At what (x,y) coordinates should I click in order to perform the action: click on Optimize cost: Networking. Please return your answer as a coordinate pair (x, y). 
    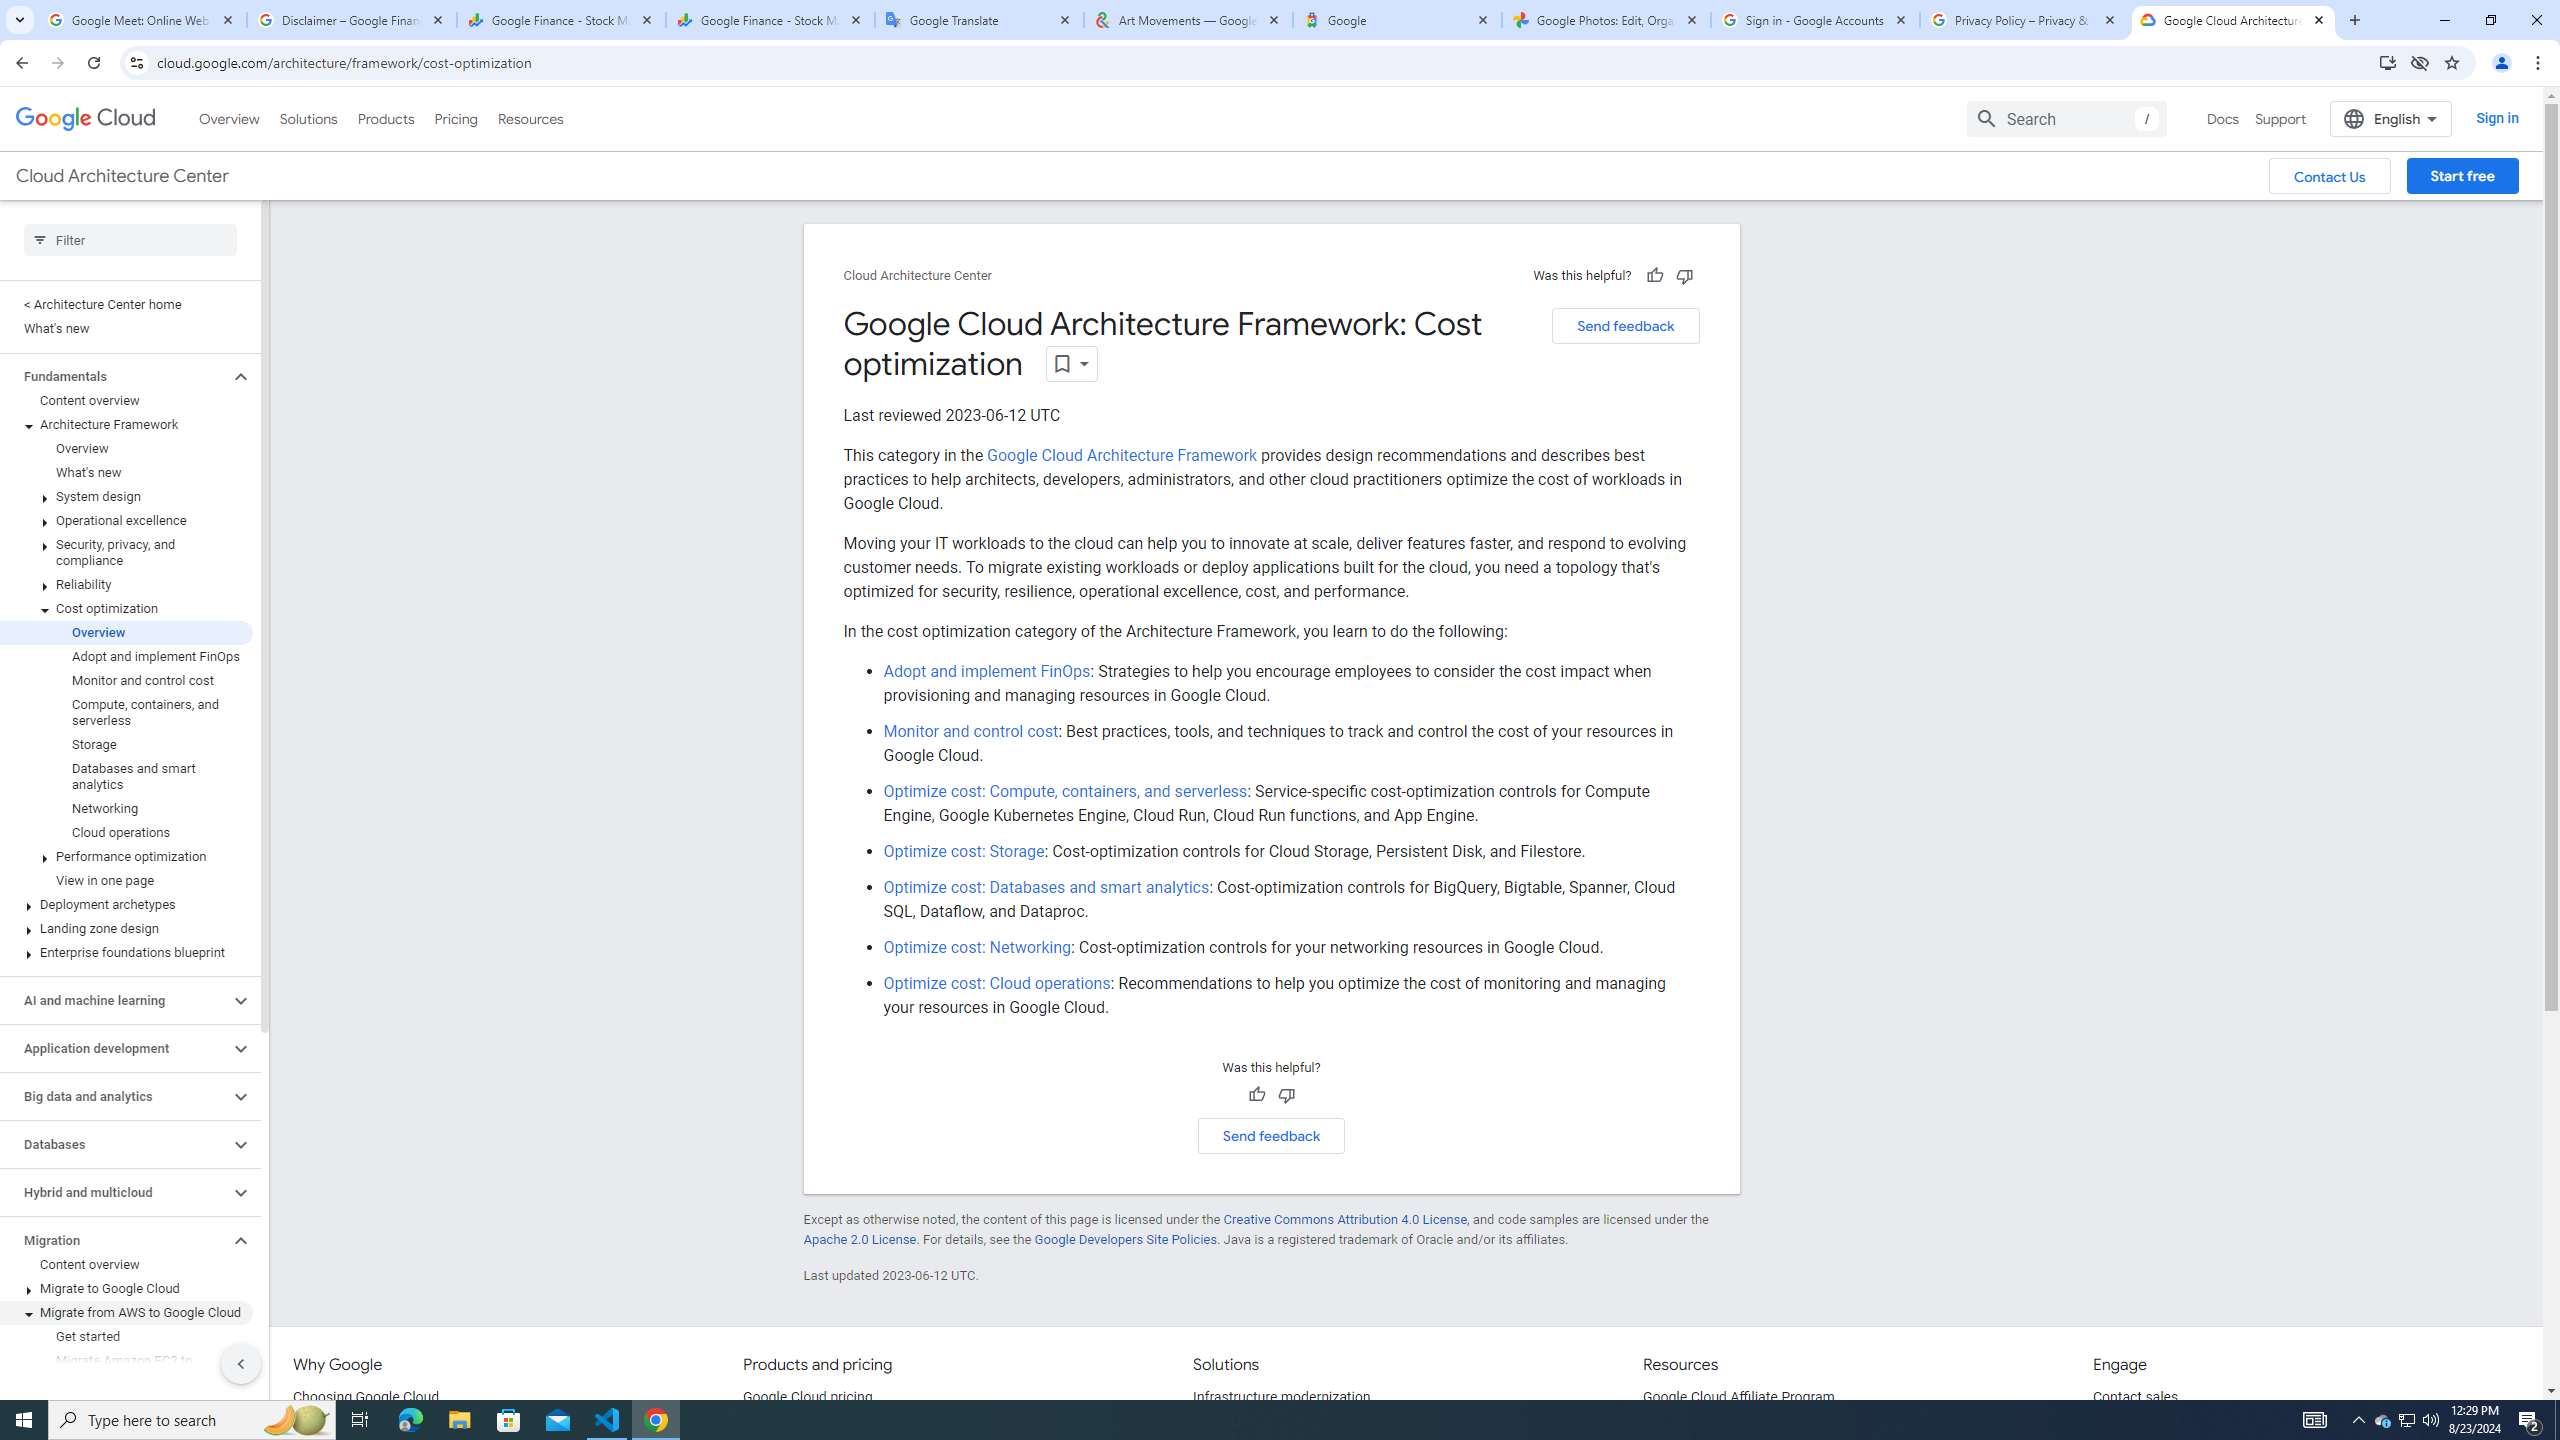
    Looking at the image, I should click on (978, 947).